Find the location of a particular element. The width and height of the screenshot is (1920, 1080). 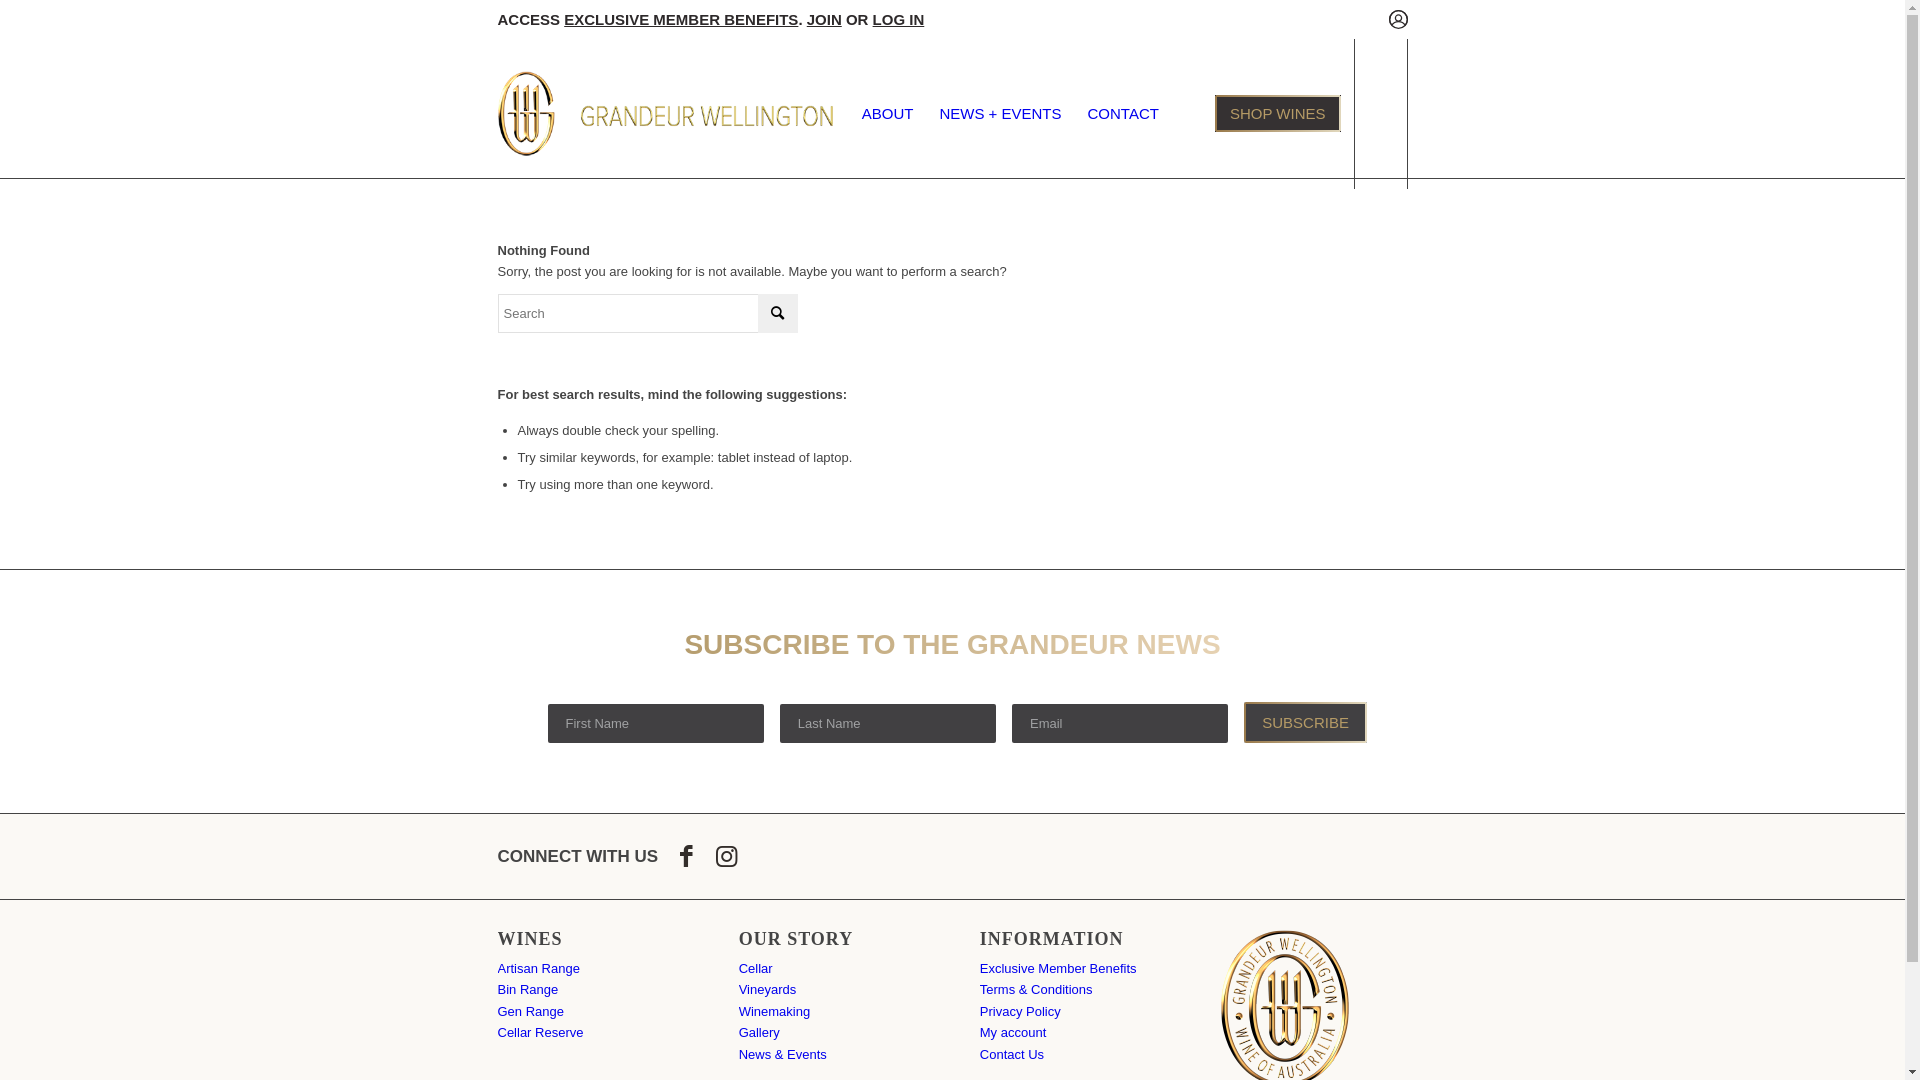

Grandeur-Wellington-Logo is located at coordinates (666, 114).